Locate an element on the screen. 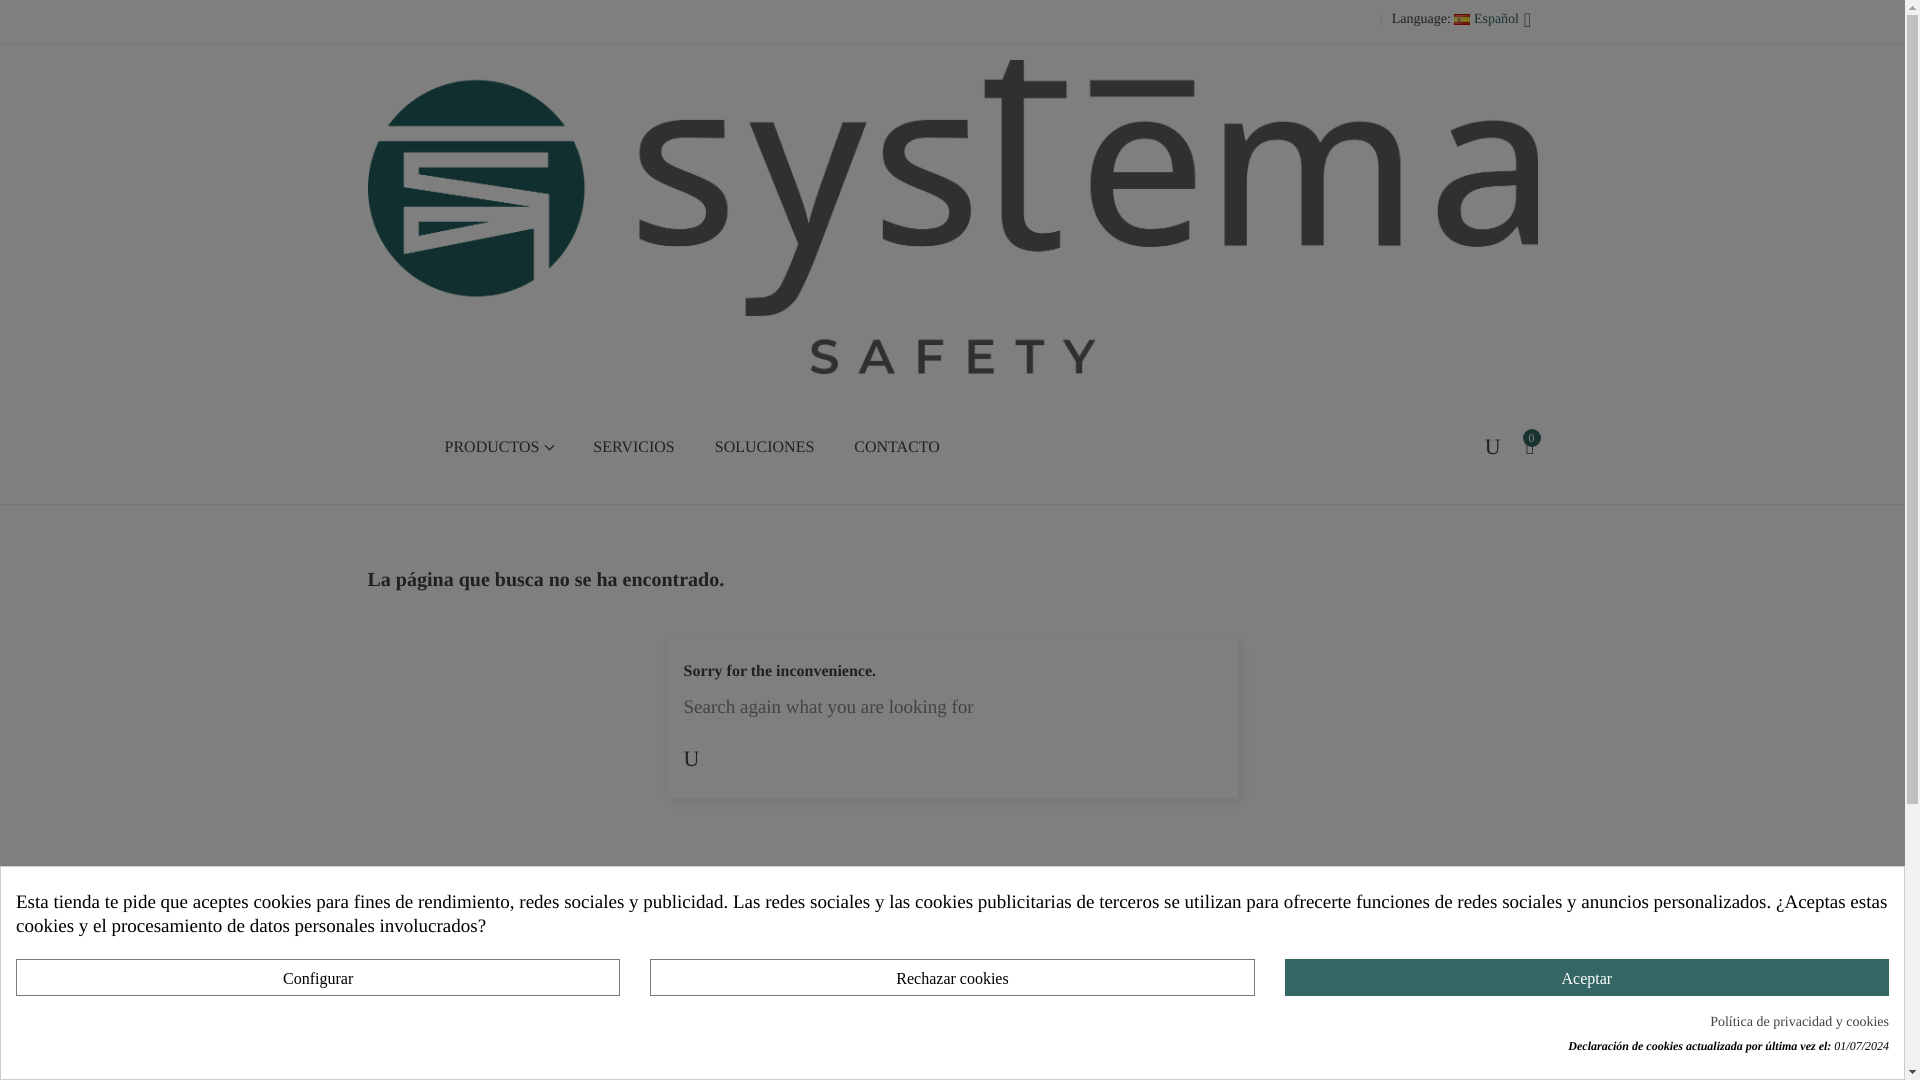  CONTACTO is located at coordinates (896, 448).